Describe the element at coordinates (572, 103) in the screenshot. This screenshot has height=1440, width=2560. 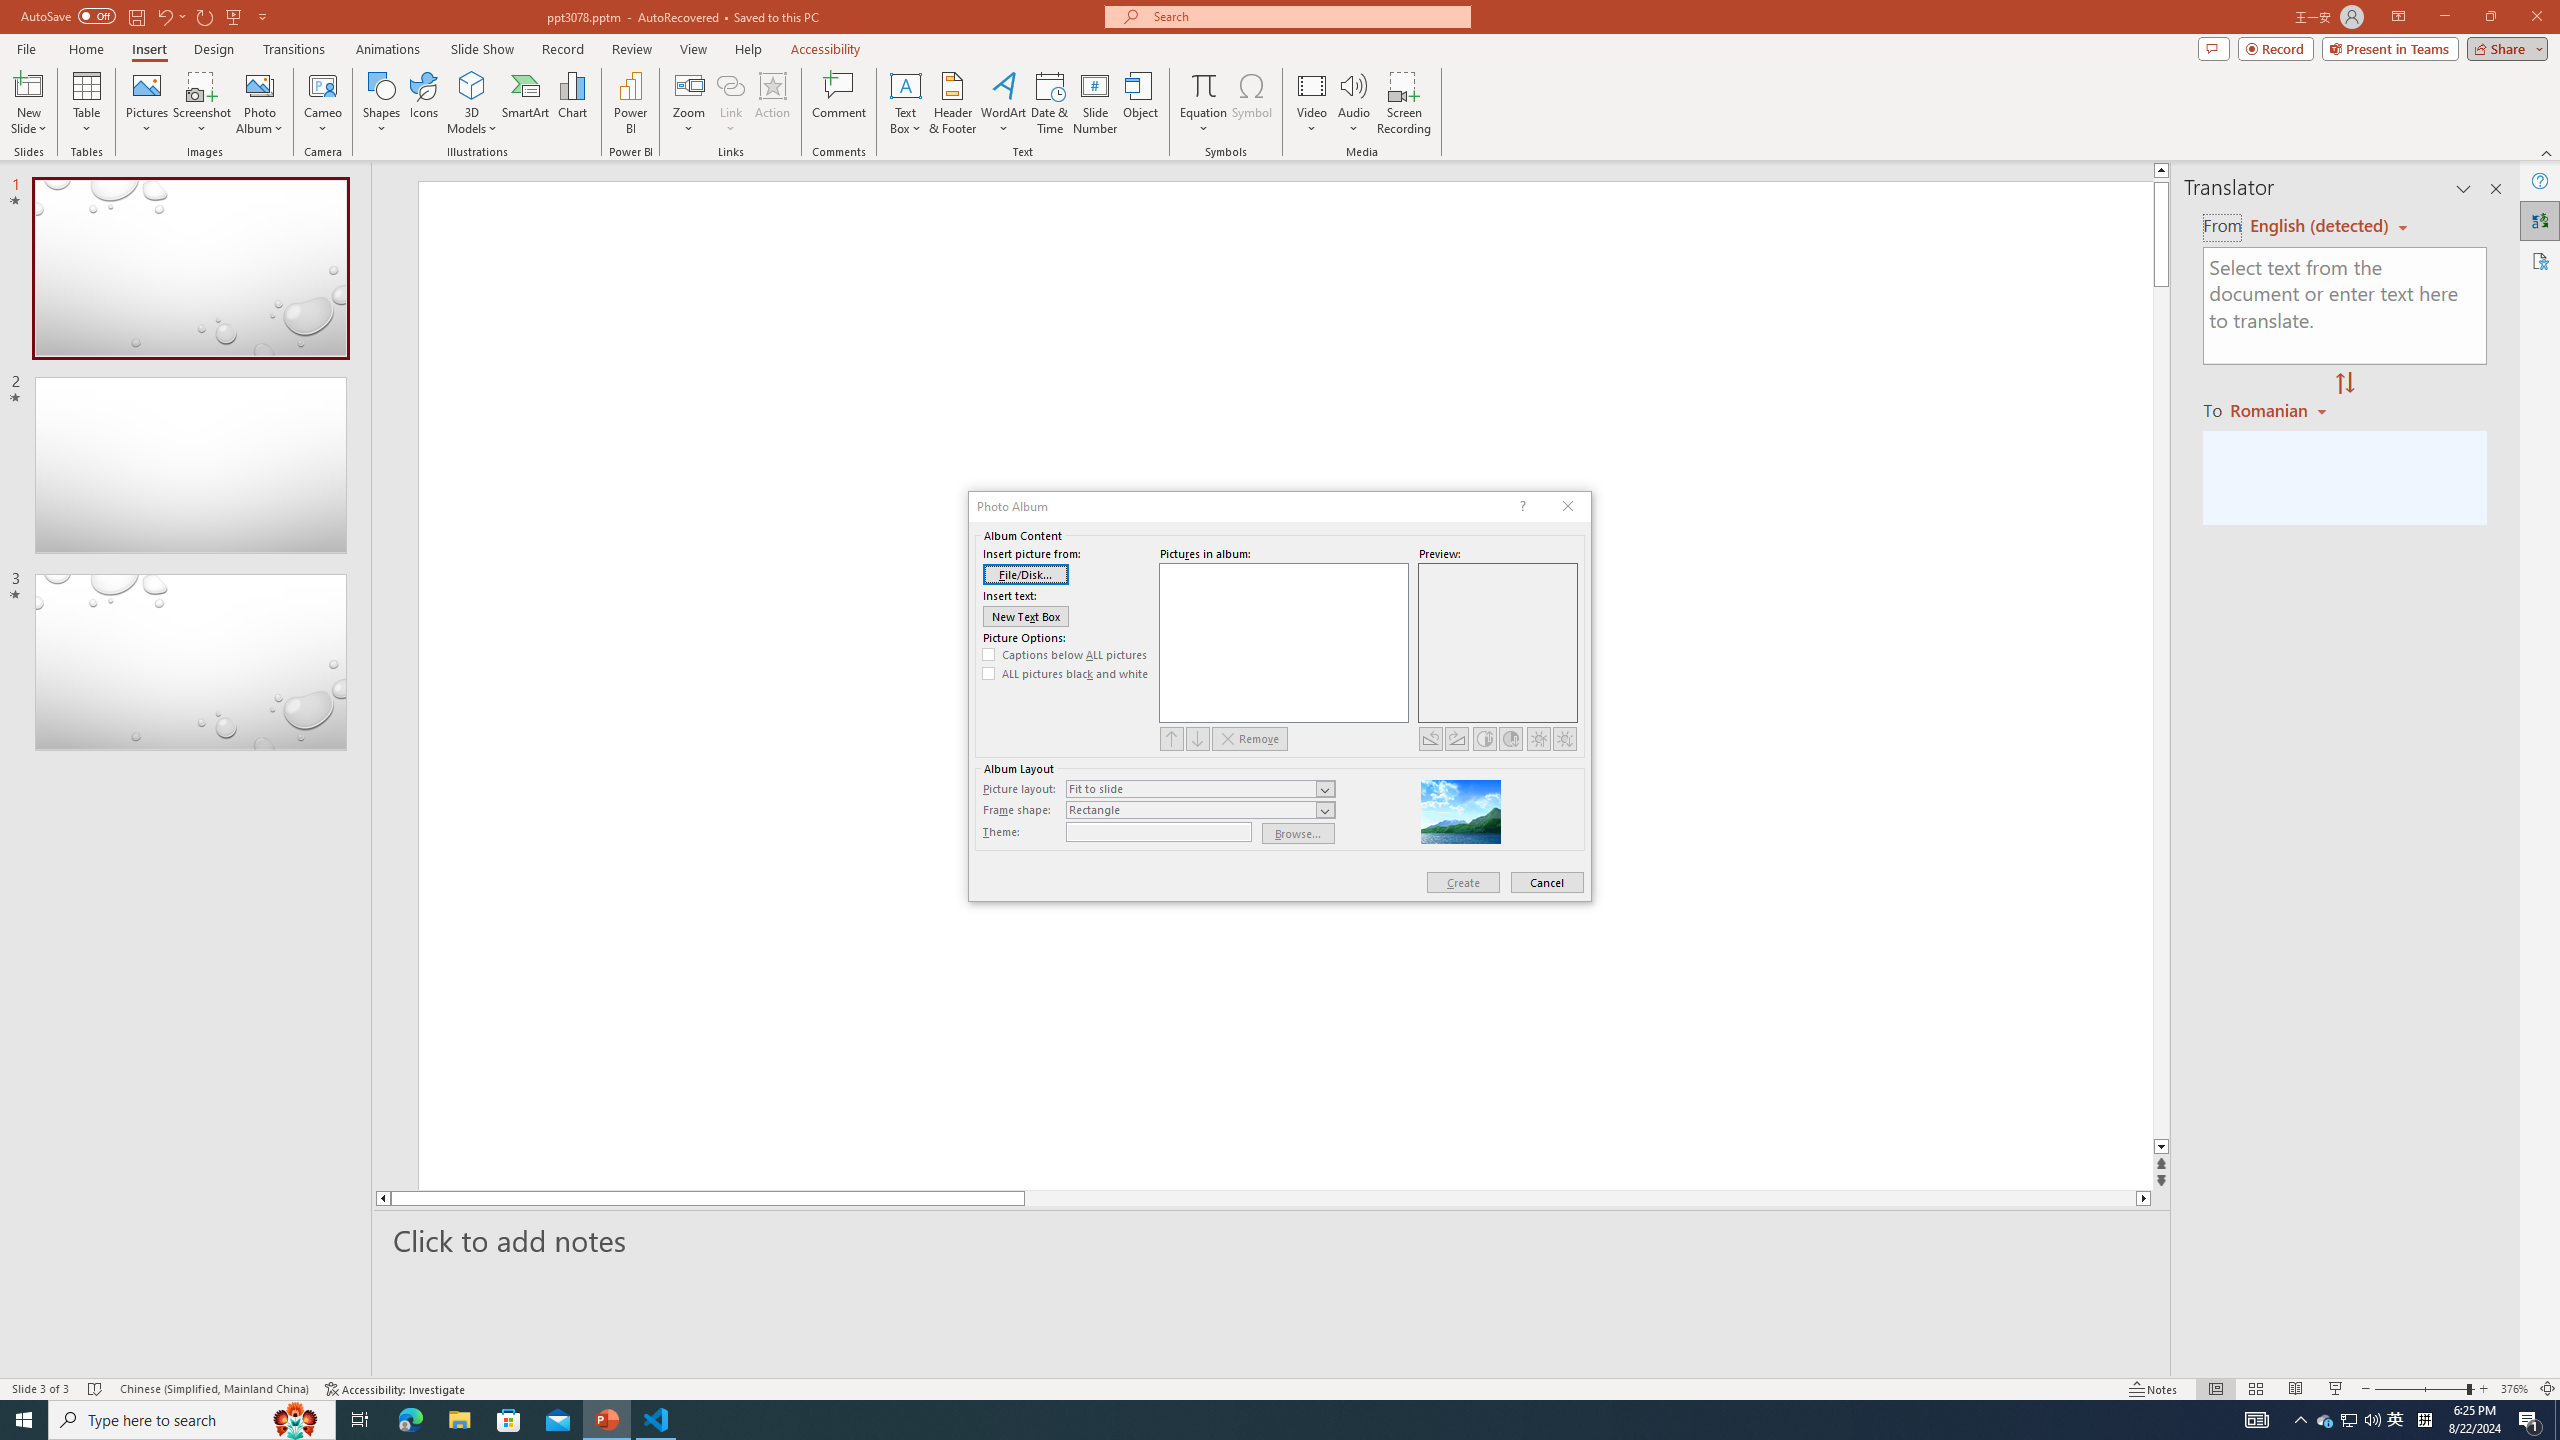
I see `Chart...` at that location.